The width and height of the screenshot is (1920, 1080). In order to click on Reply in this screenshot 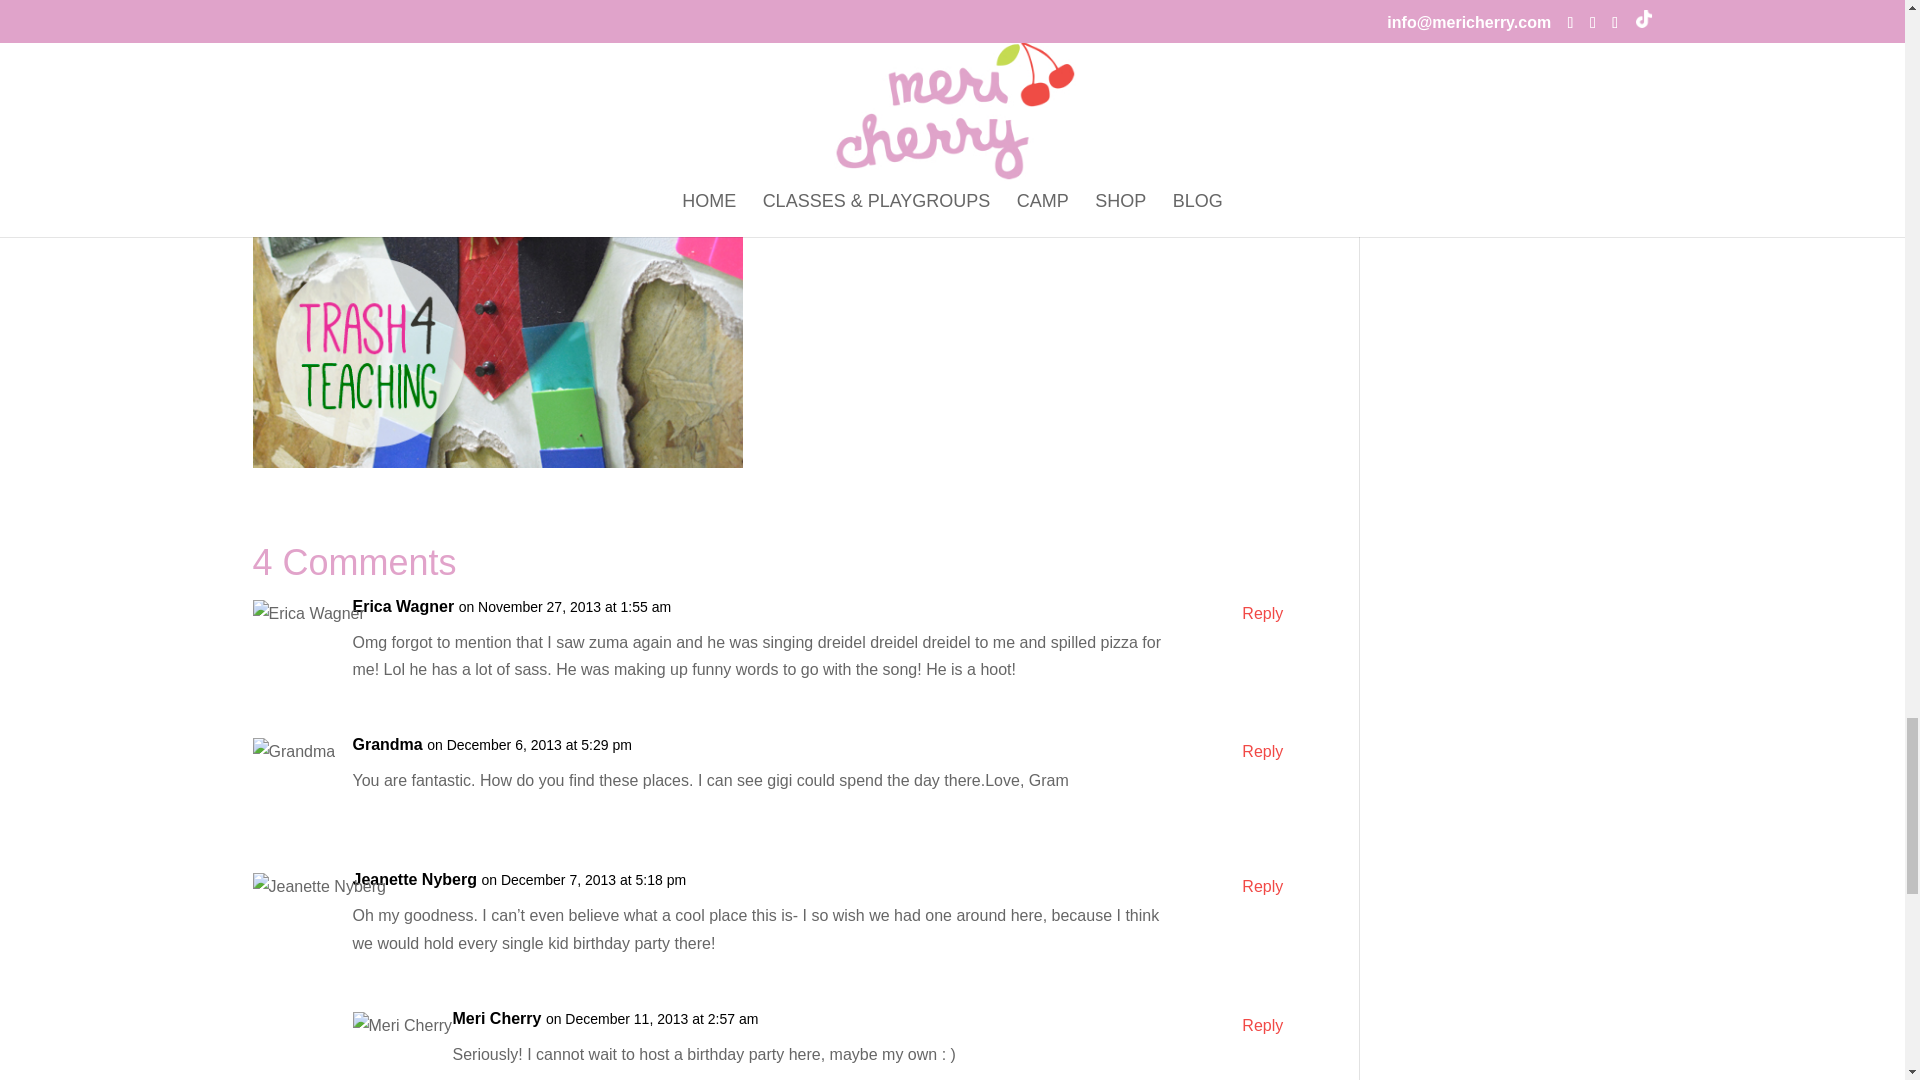, I will do `click(1262, 1024)`.